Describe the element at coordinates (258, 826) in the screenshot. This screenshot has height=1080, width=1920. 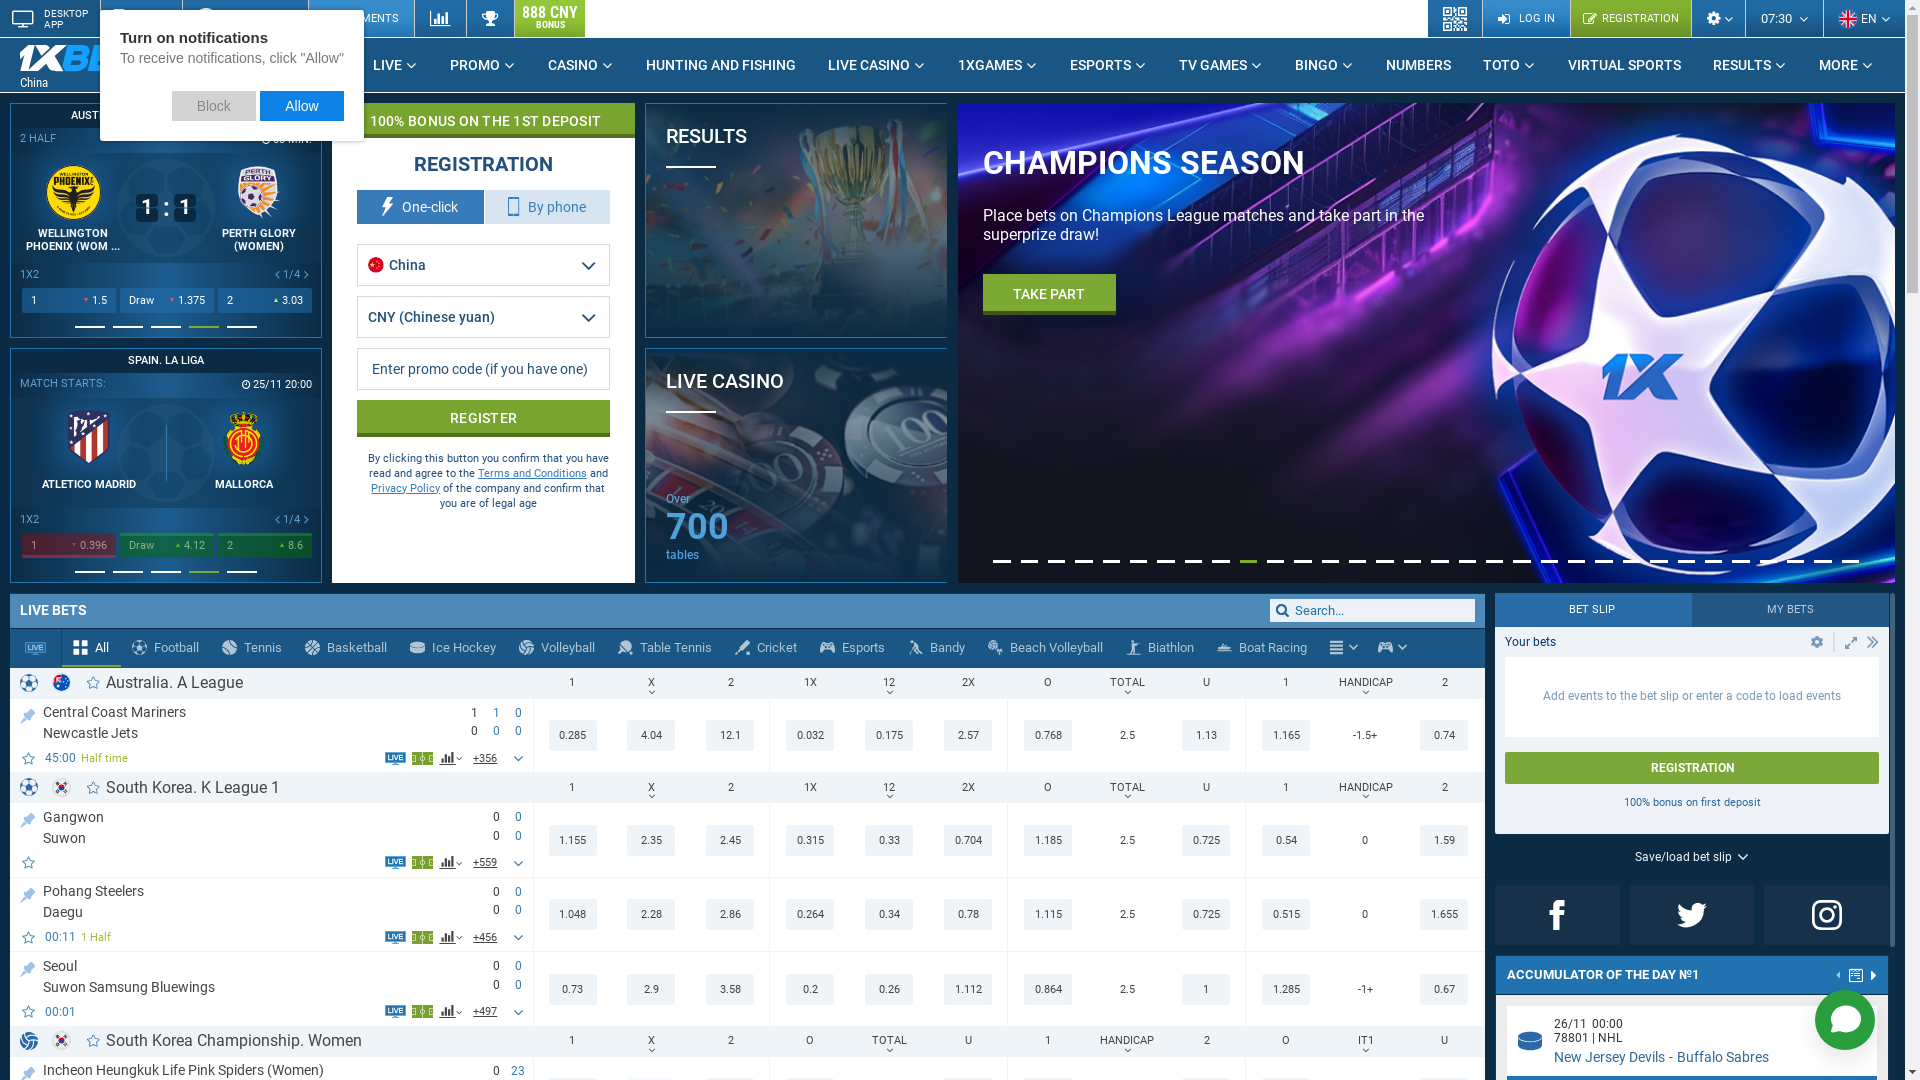
I see `Gangwon
Suwon` at that location.